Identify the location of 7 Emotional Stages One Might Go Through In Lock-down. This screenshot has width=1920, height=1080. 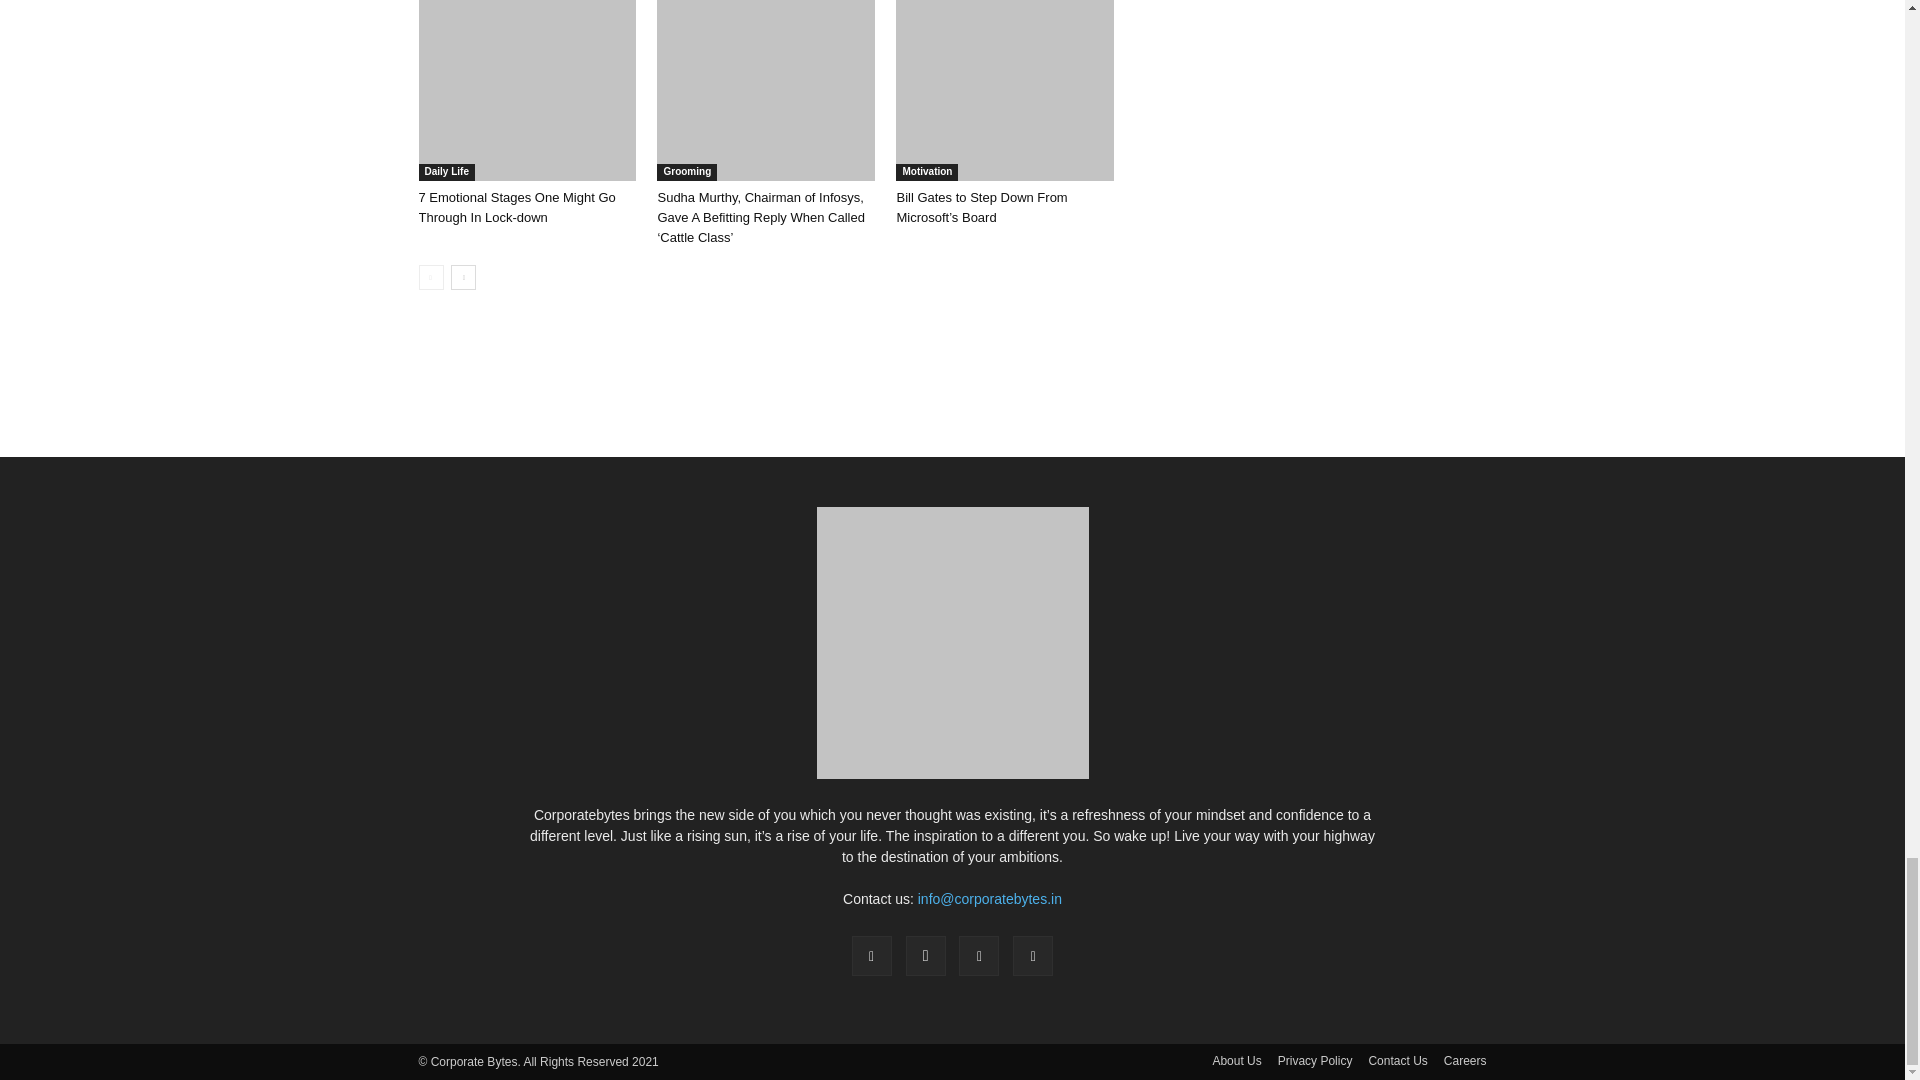
(526, 90).